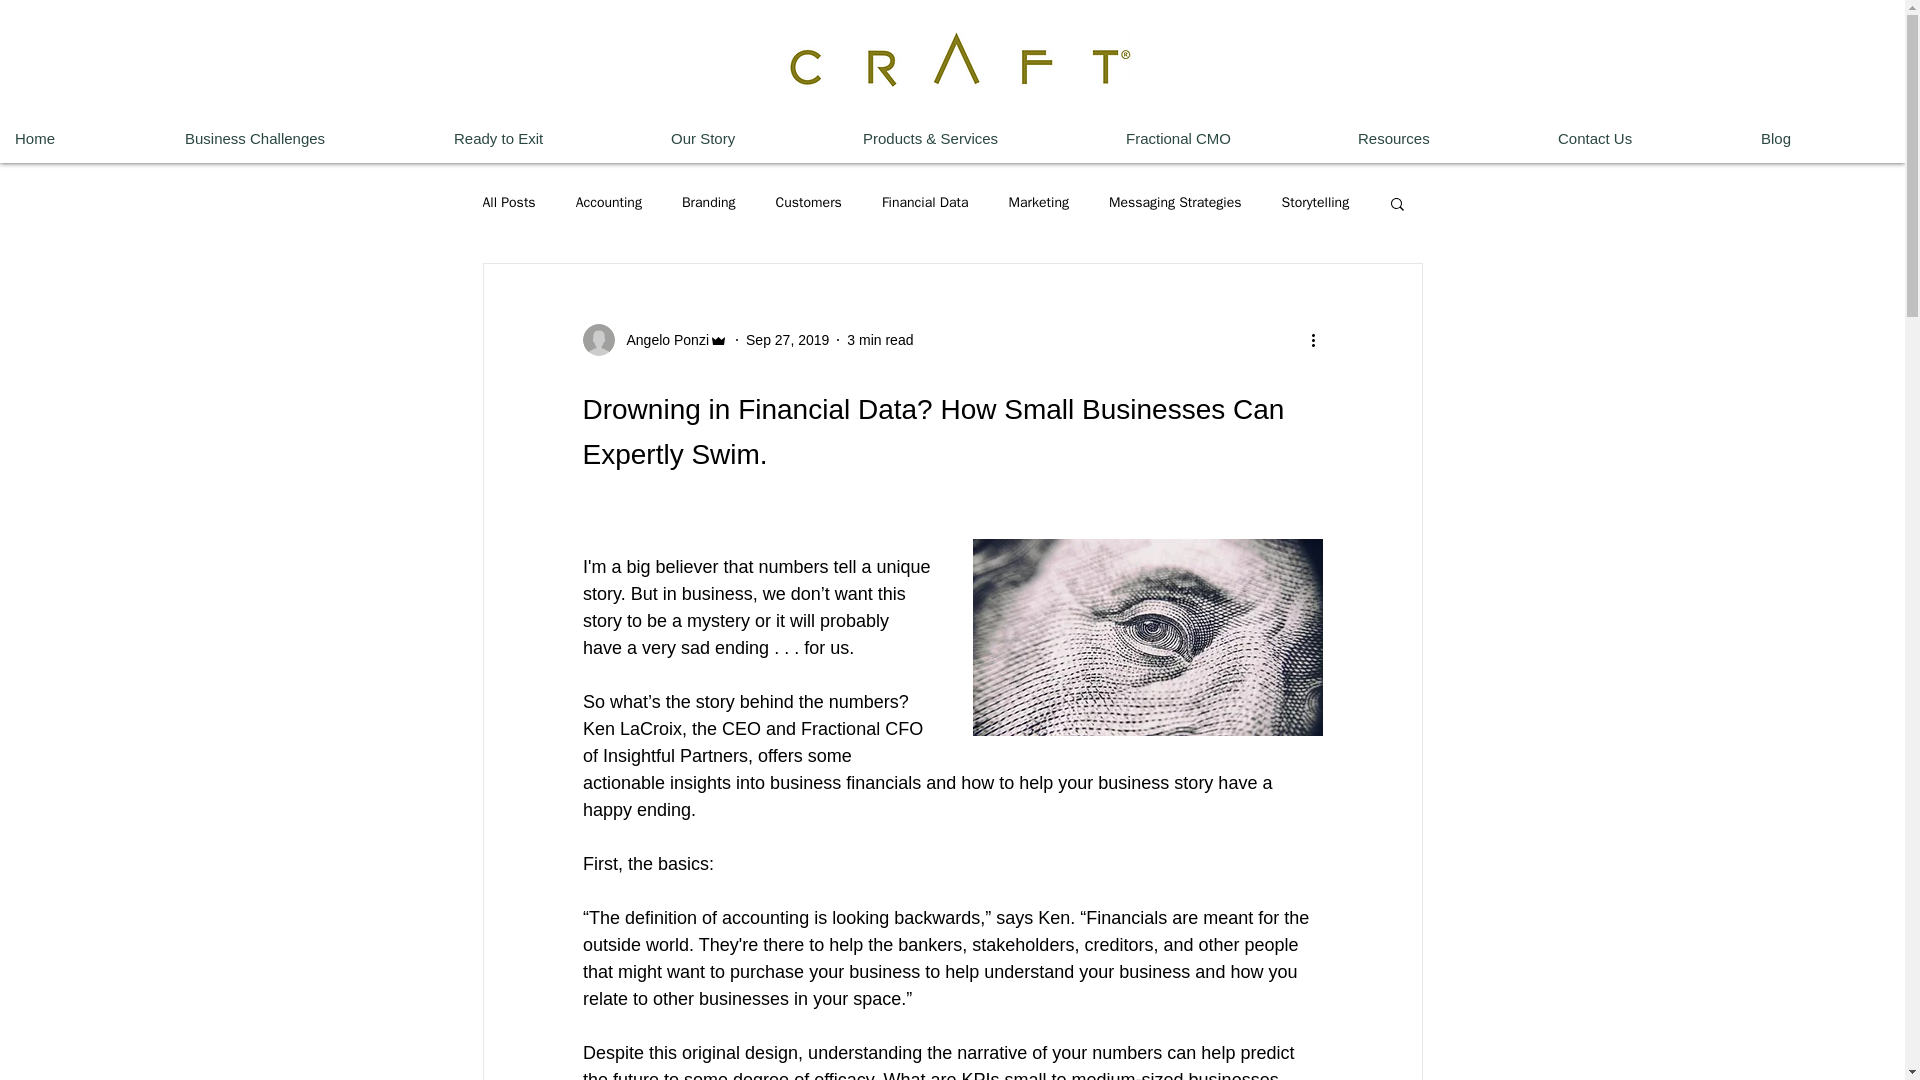 Image resolution: width=1920 pixels, height=1080 pixels. I want to click on 3 min read, so click(880, 339).